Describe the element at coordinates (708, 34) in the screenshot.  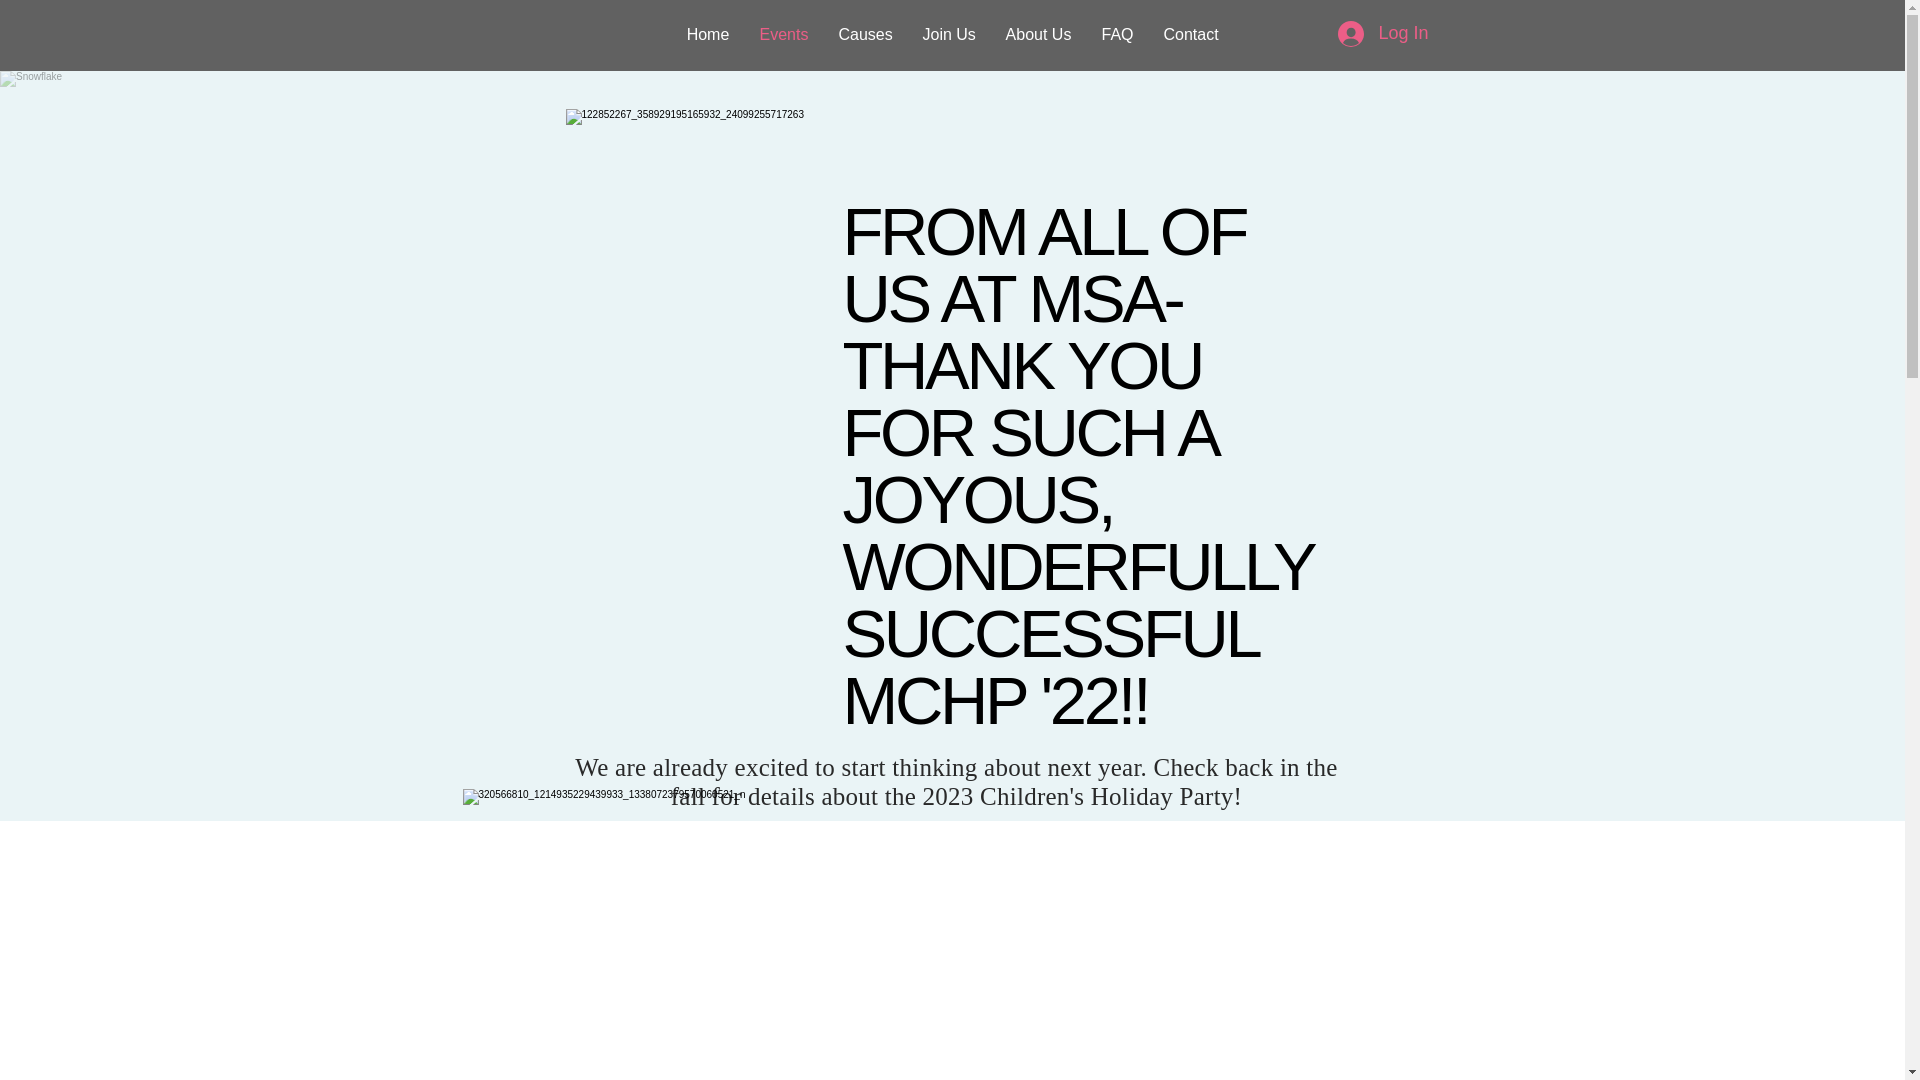
I see `Home` at that location.